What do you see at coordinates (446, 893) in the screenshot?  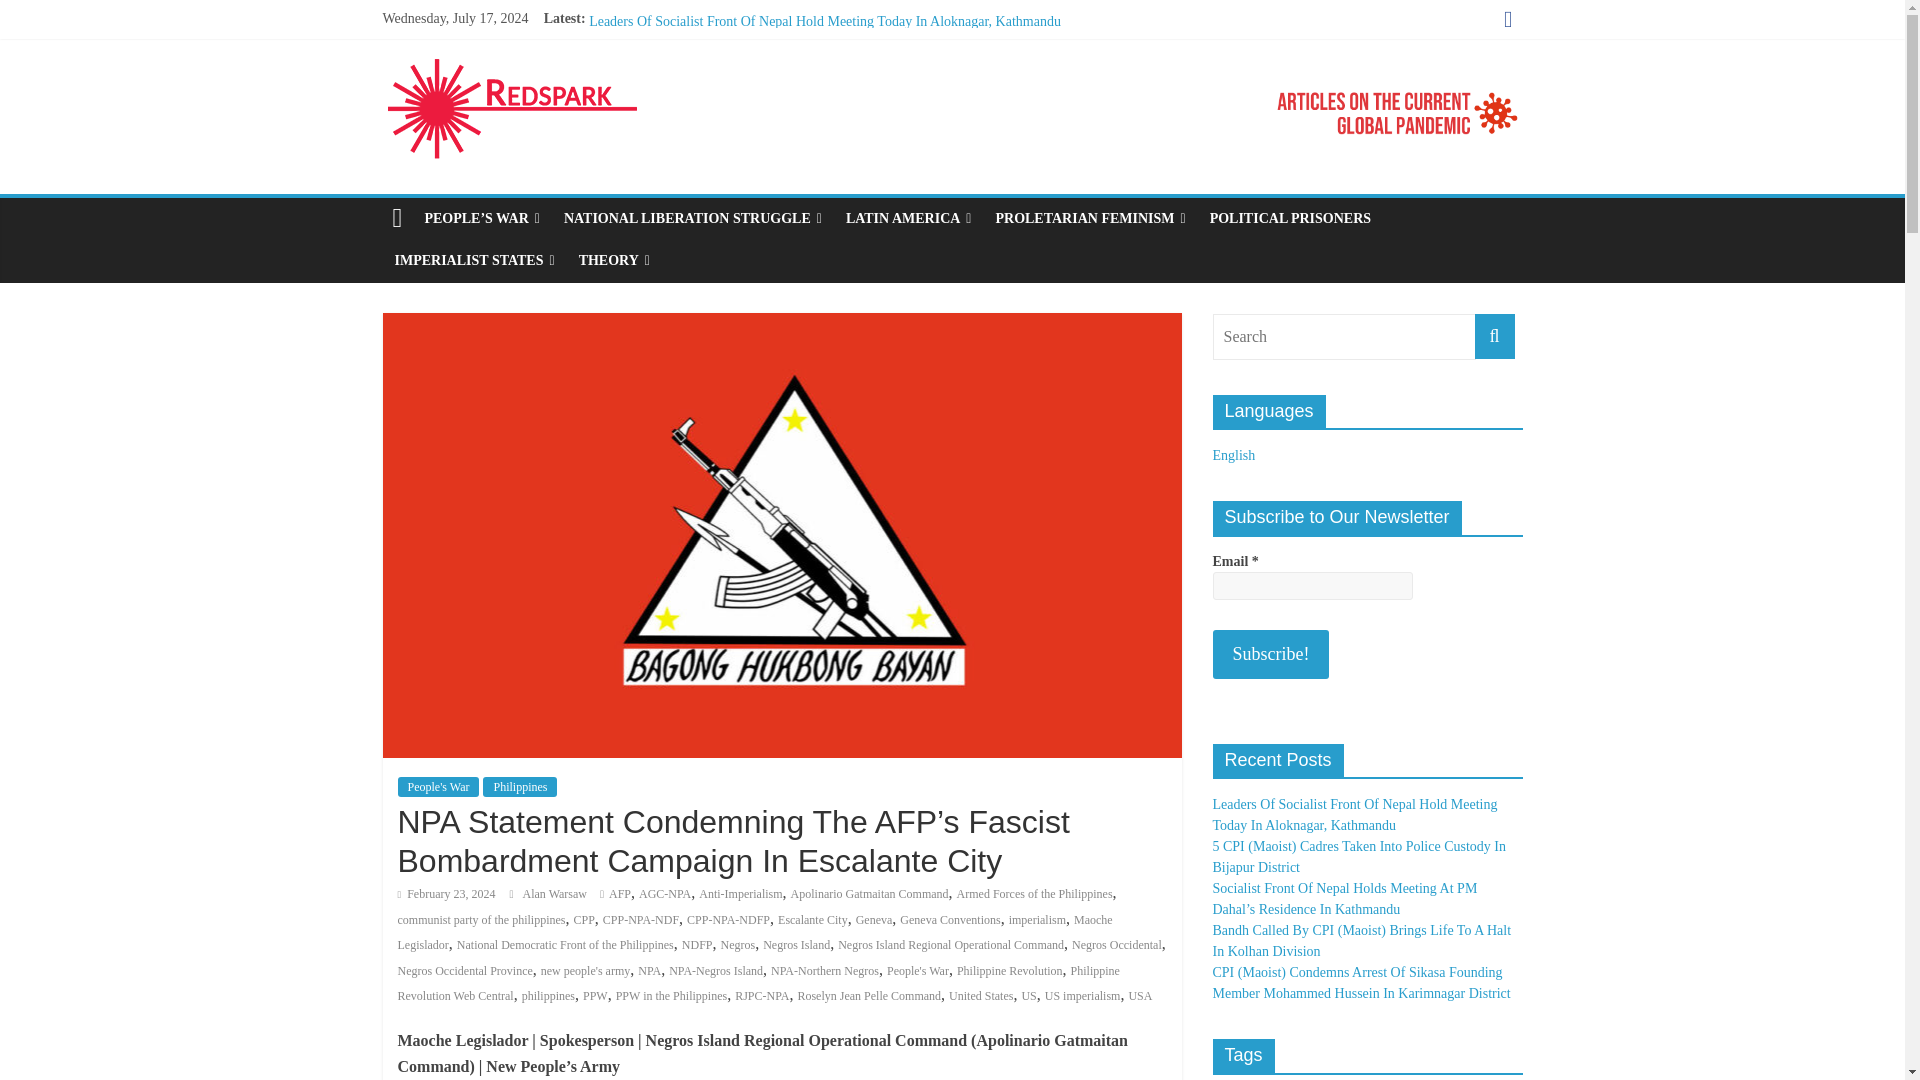 I see `10:00 am` at bounding box center [446, 893].